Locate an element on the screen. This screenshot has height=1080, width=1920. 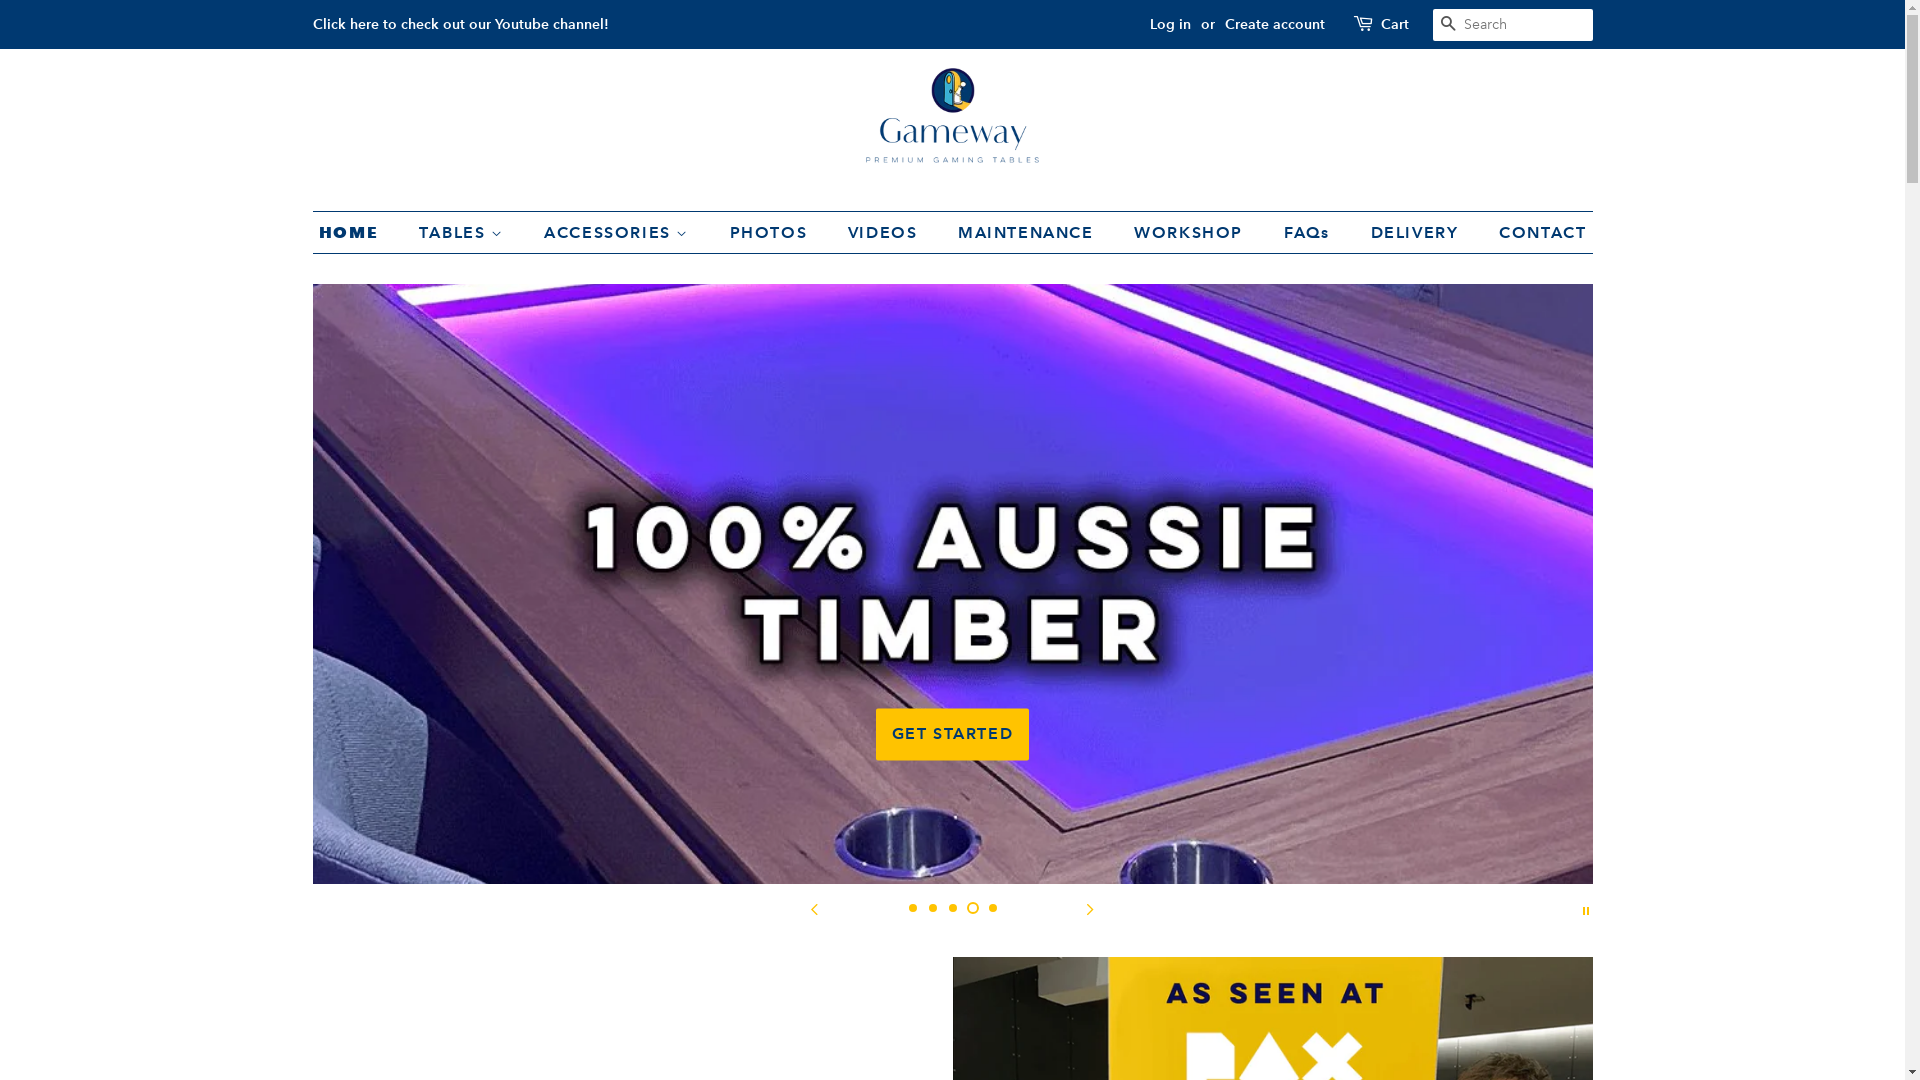
Log in is located at coordinates (1170, 24).